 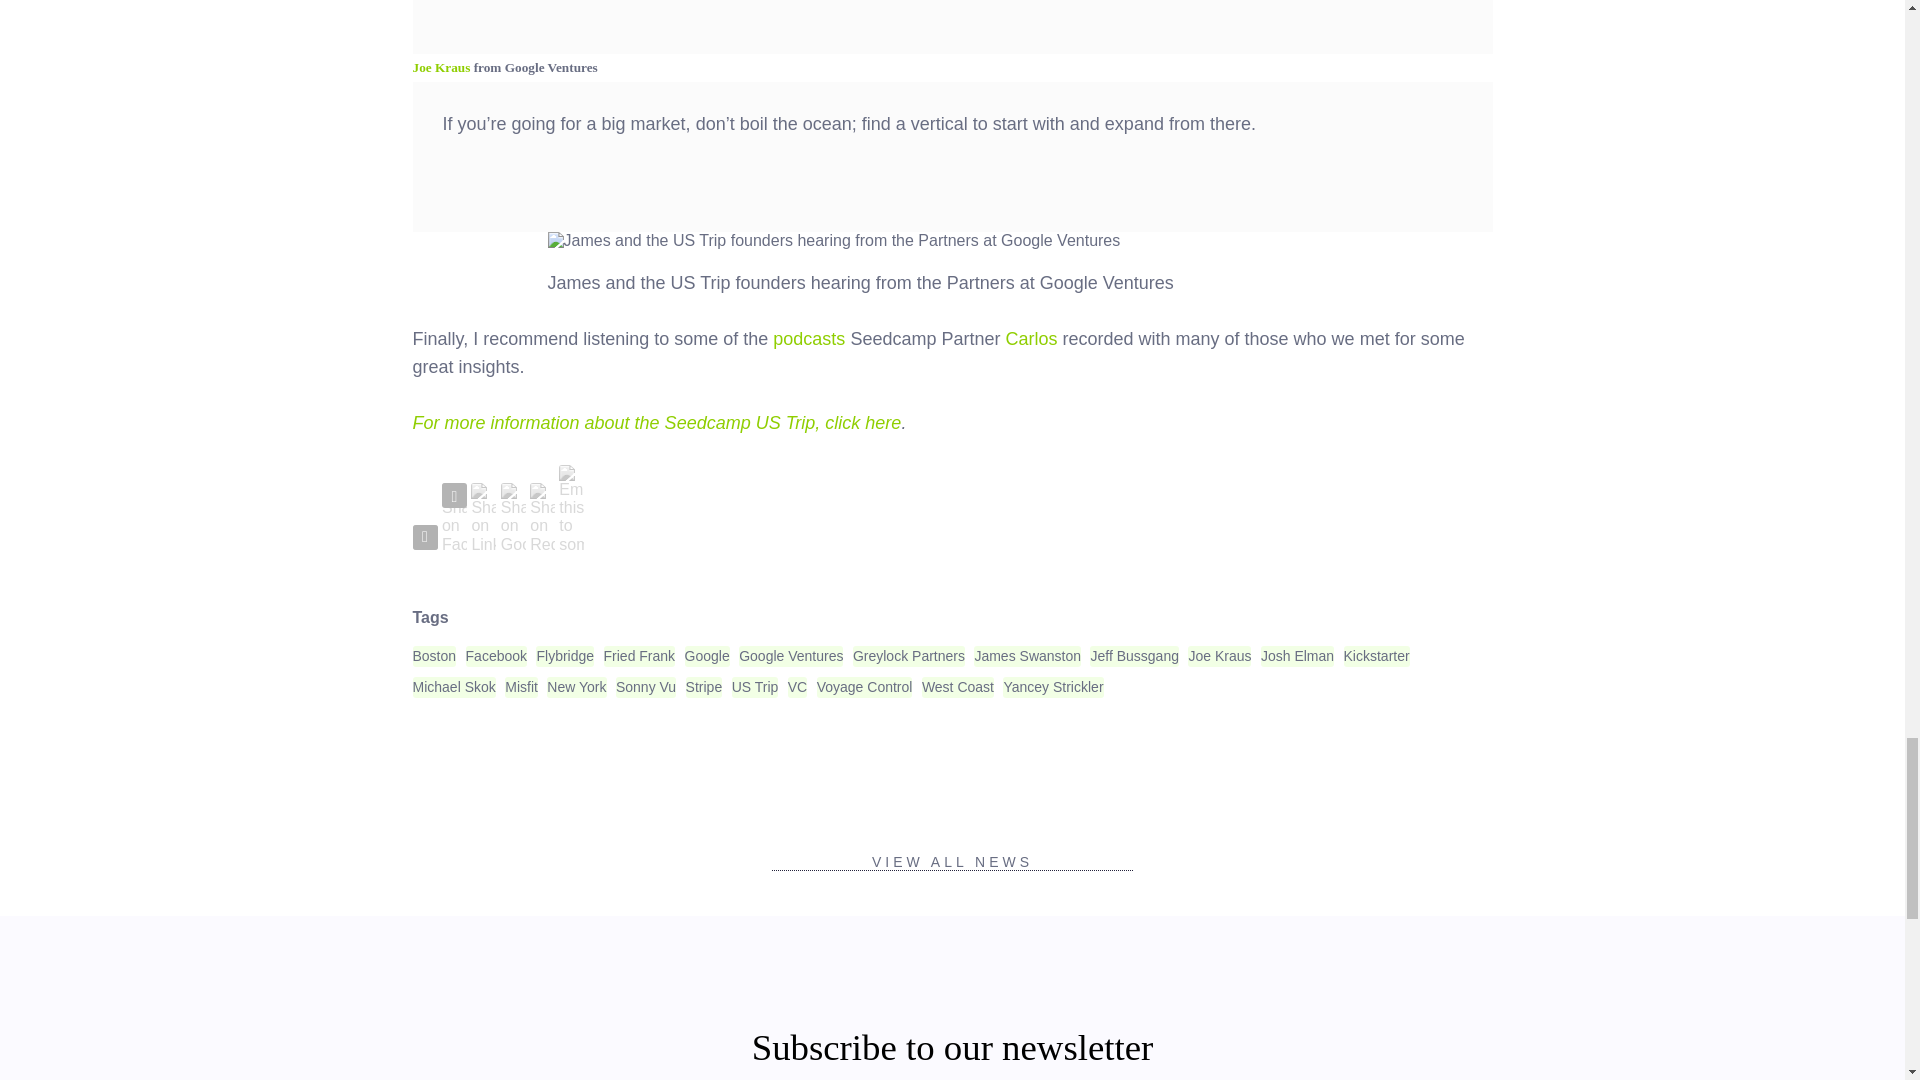 I want to click on LinkedIn, so click(x=482, y=518).